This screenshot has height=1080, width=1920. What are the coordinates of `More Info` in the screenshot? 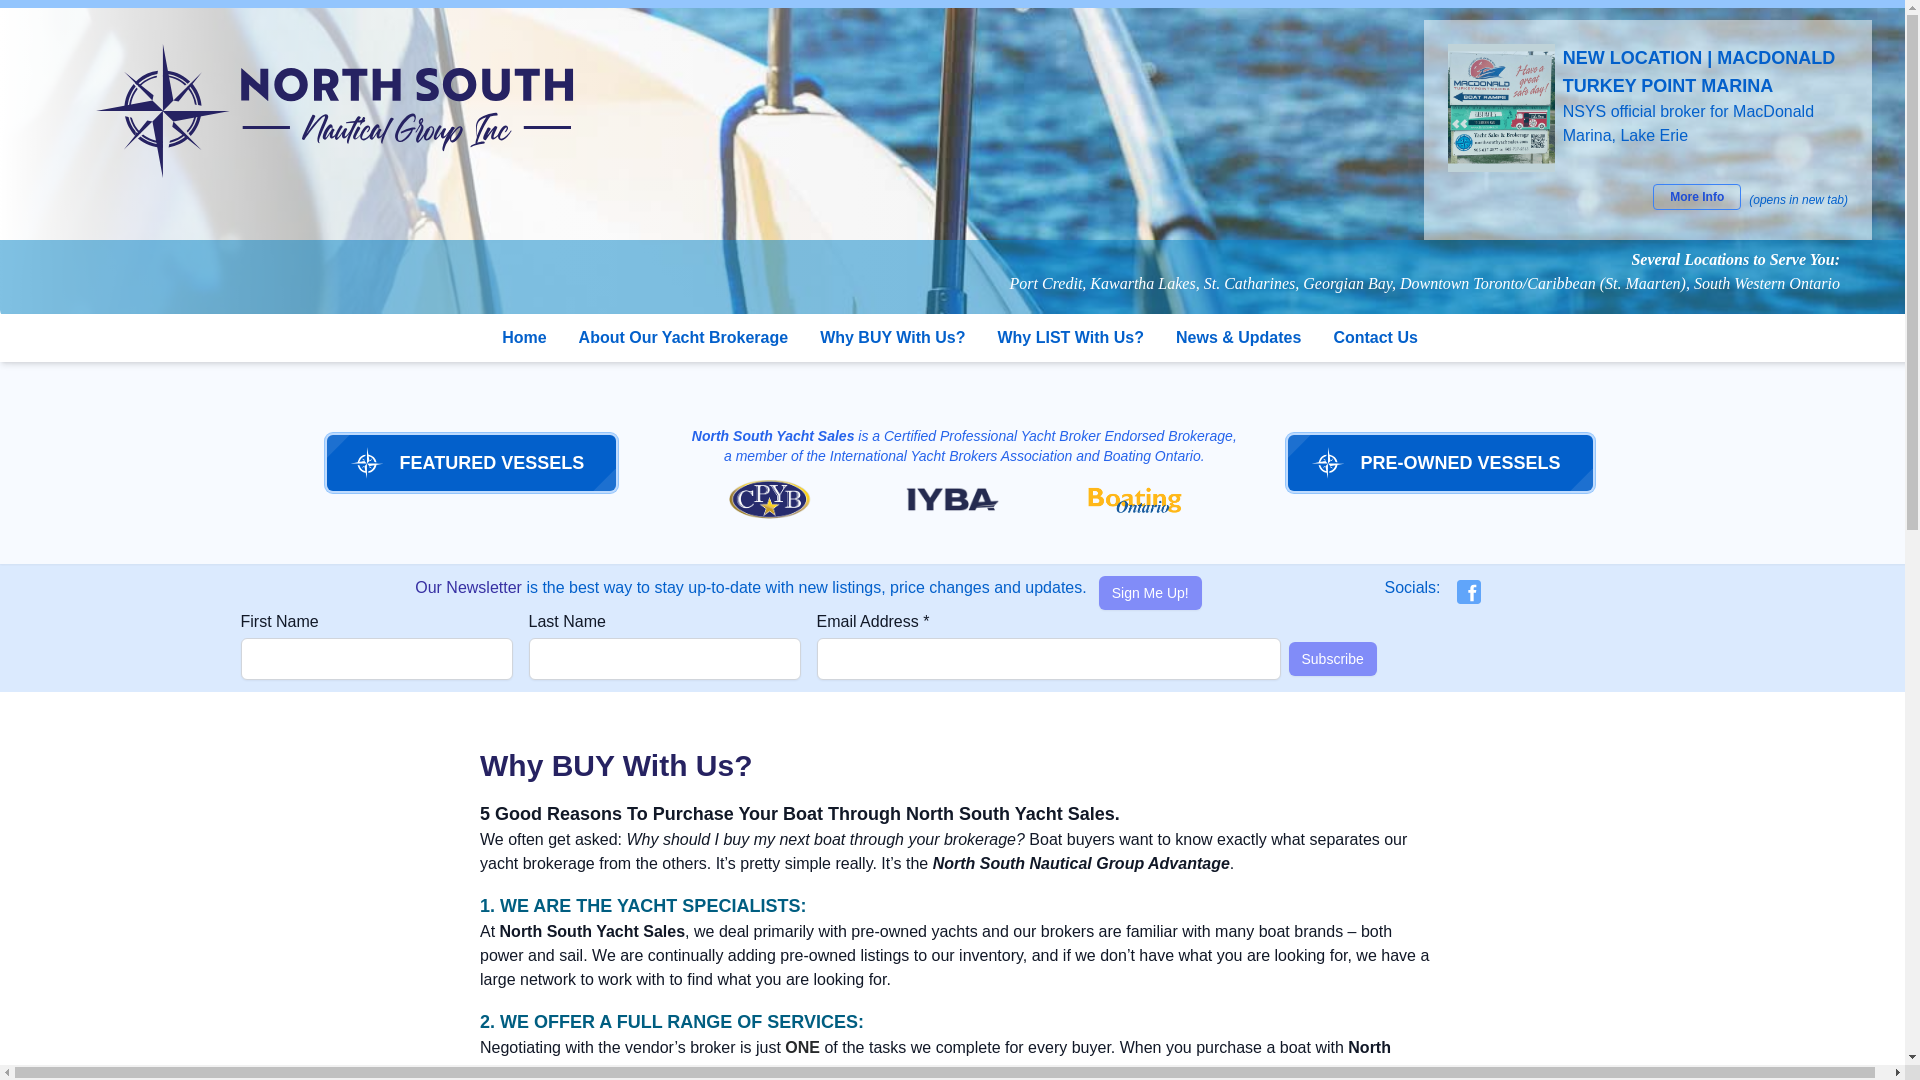 It's located at (1697, 196).